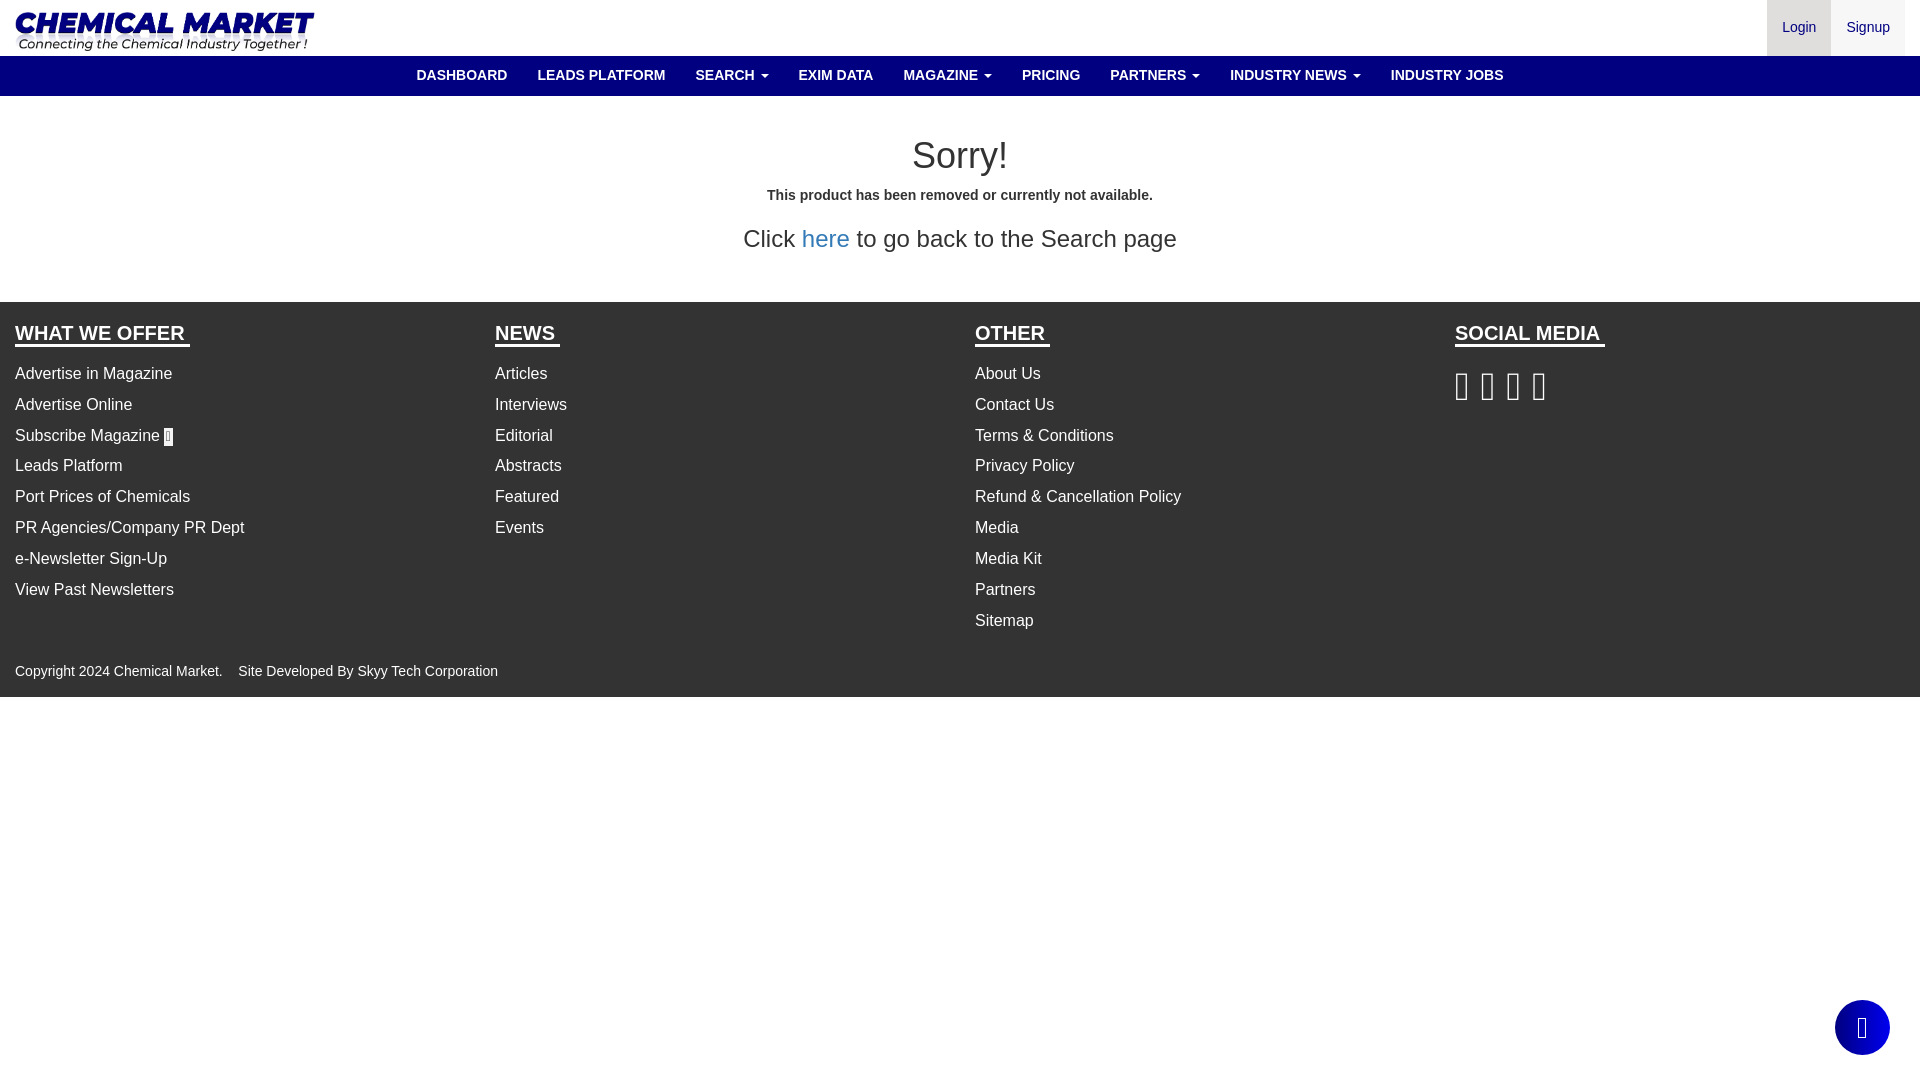 The width and height of the screenshot is (1920, 1080). What do you see at coordinates (1447, 74) in the screenshot?
I see `INDUSTRY JOBS` at bounding box center [1447, 74].